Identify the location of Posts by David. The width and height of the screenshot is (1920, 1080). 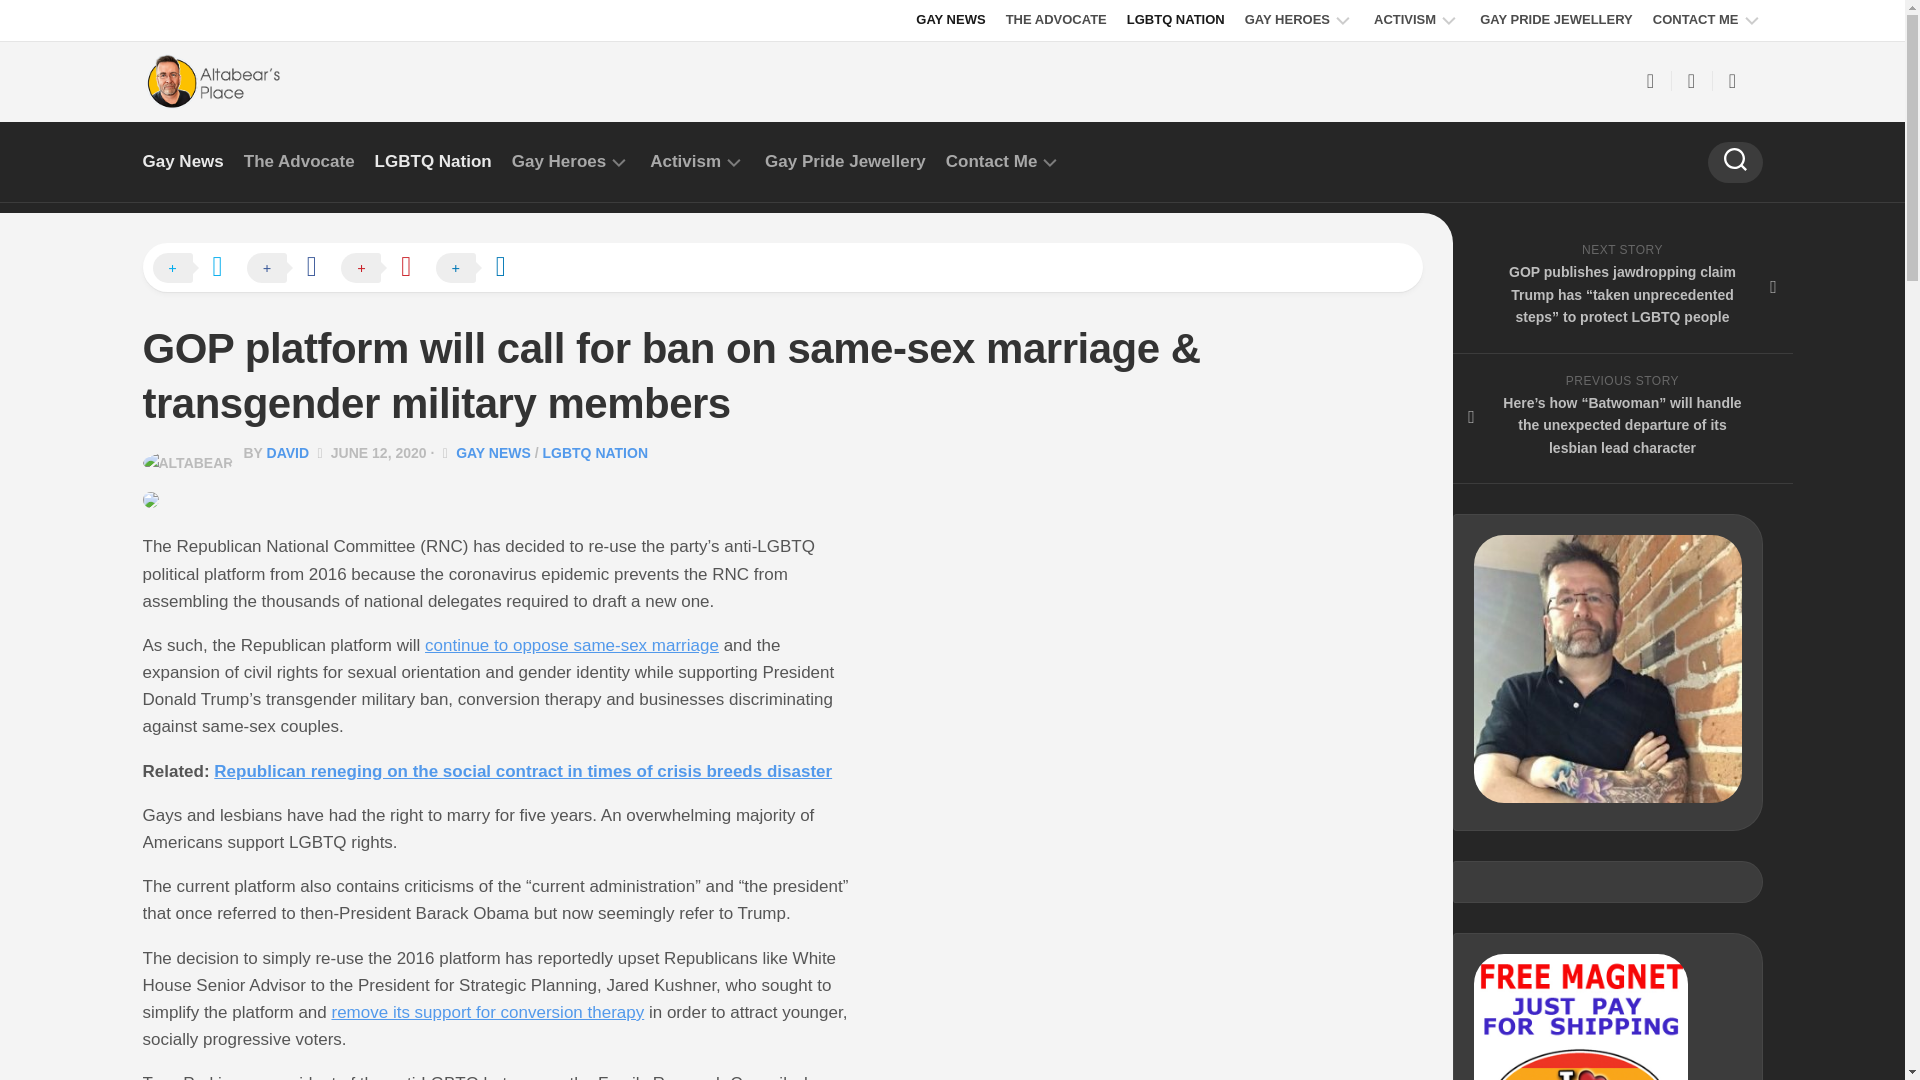
(288, 452).